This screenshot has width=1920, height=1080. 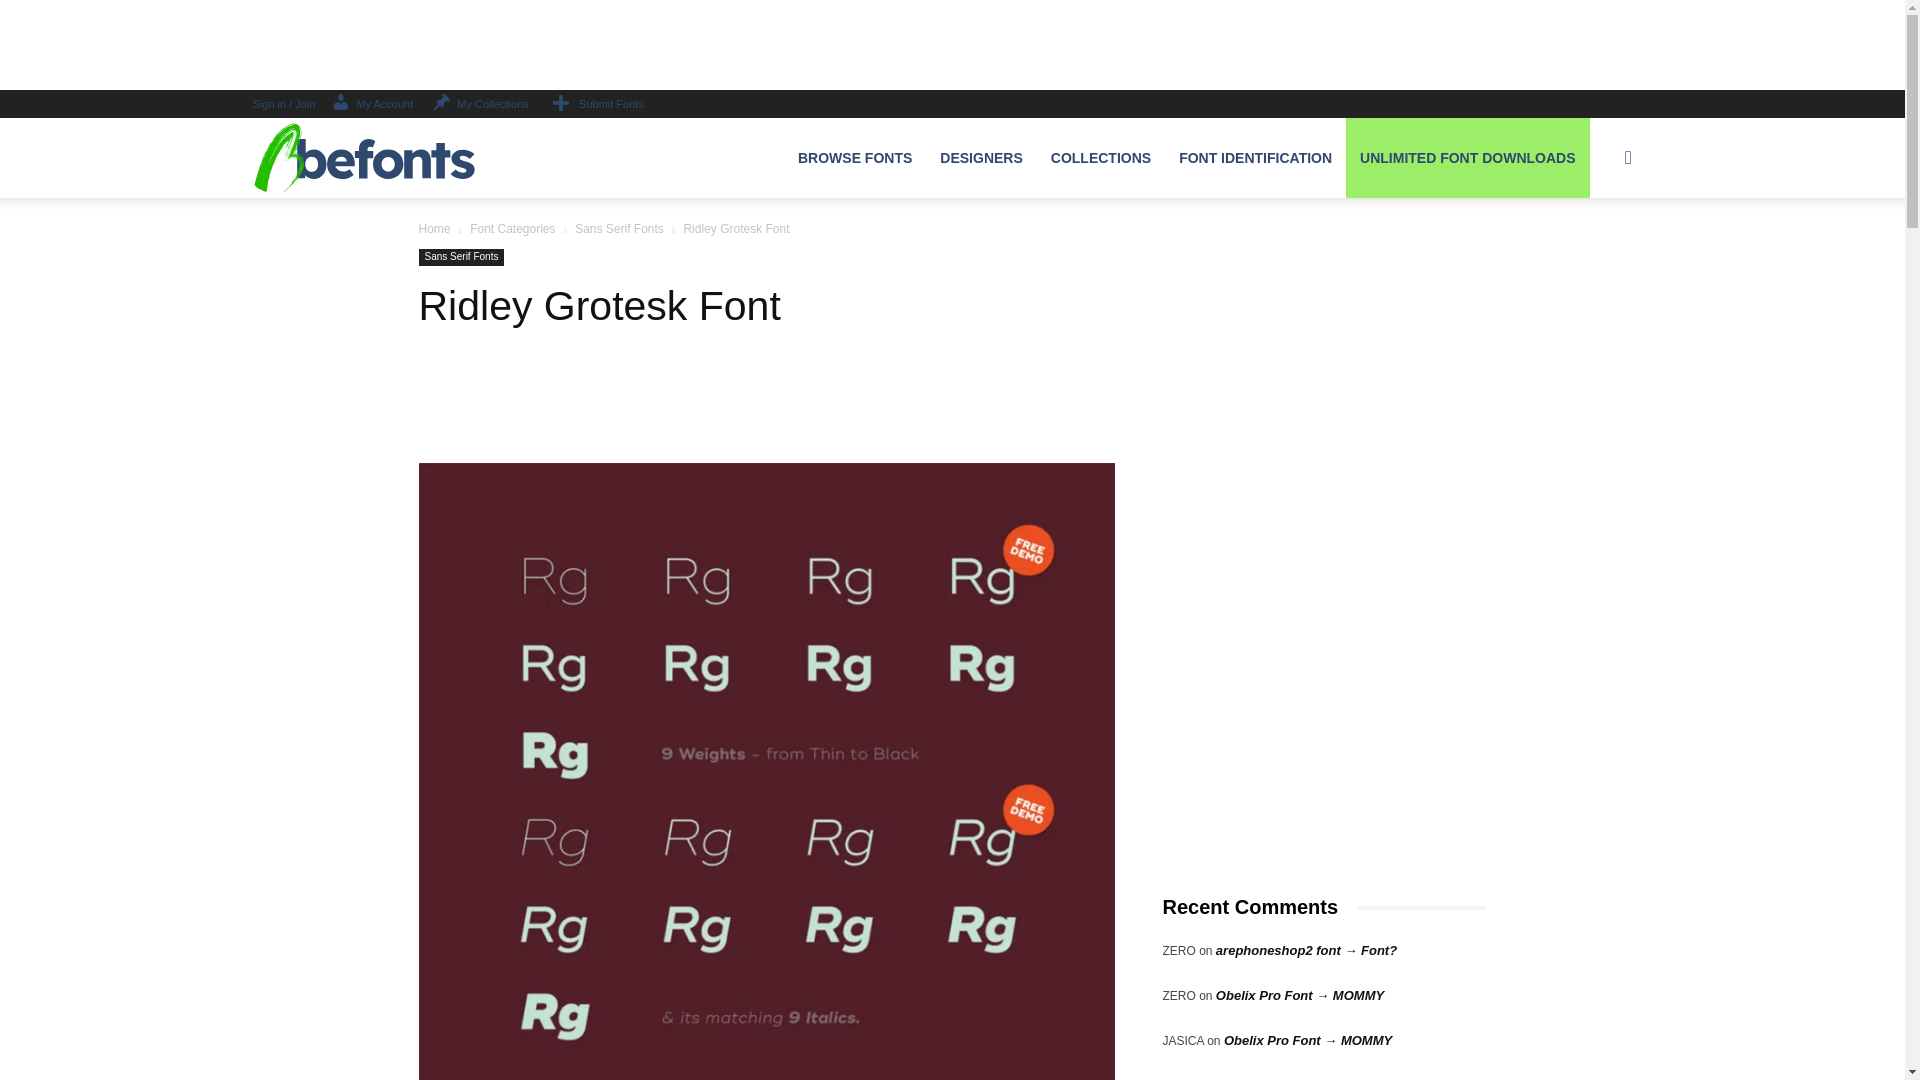 I want to click on Font identification, so click(x=1255, y=157).